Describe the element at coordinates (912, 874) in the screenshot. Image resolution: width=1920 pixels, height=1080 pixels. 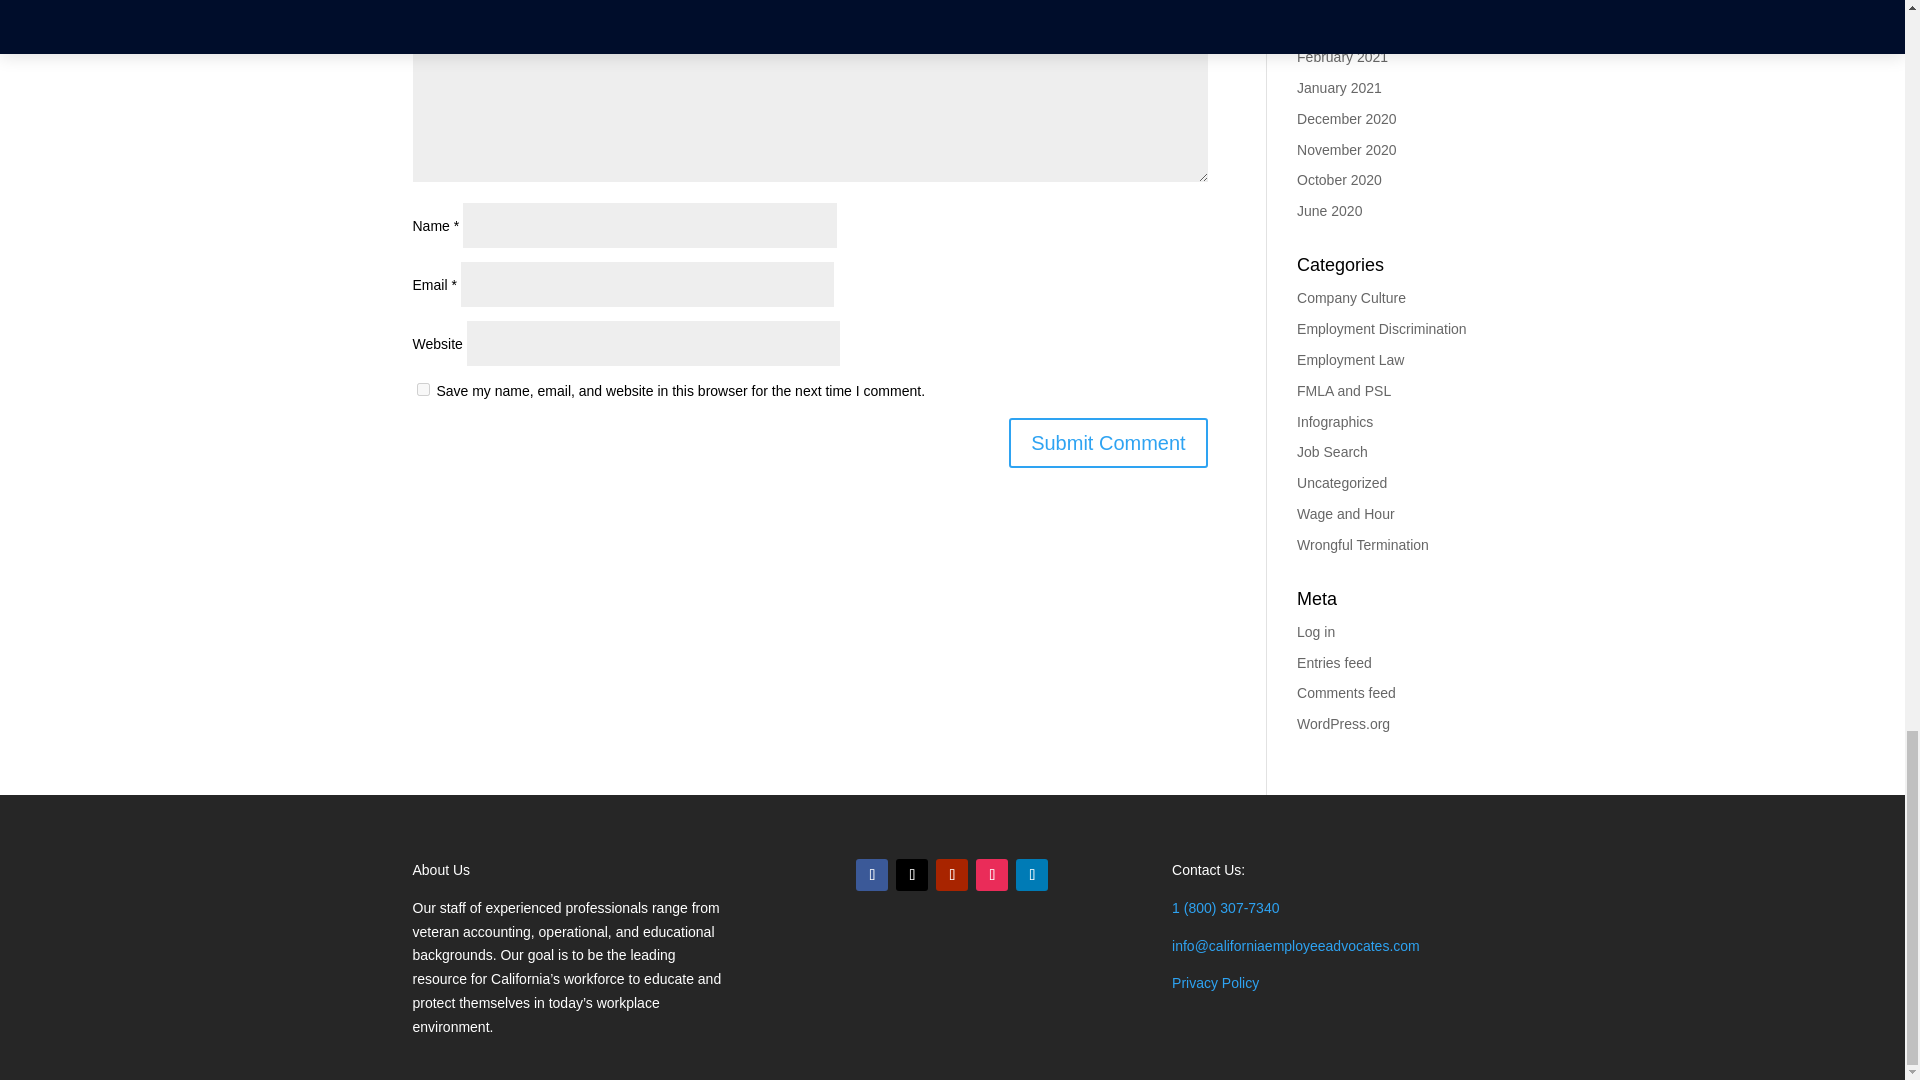
I see `Follow on X` at that location.